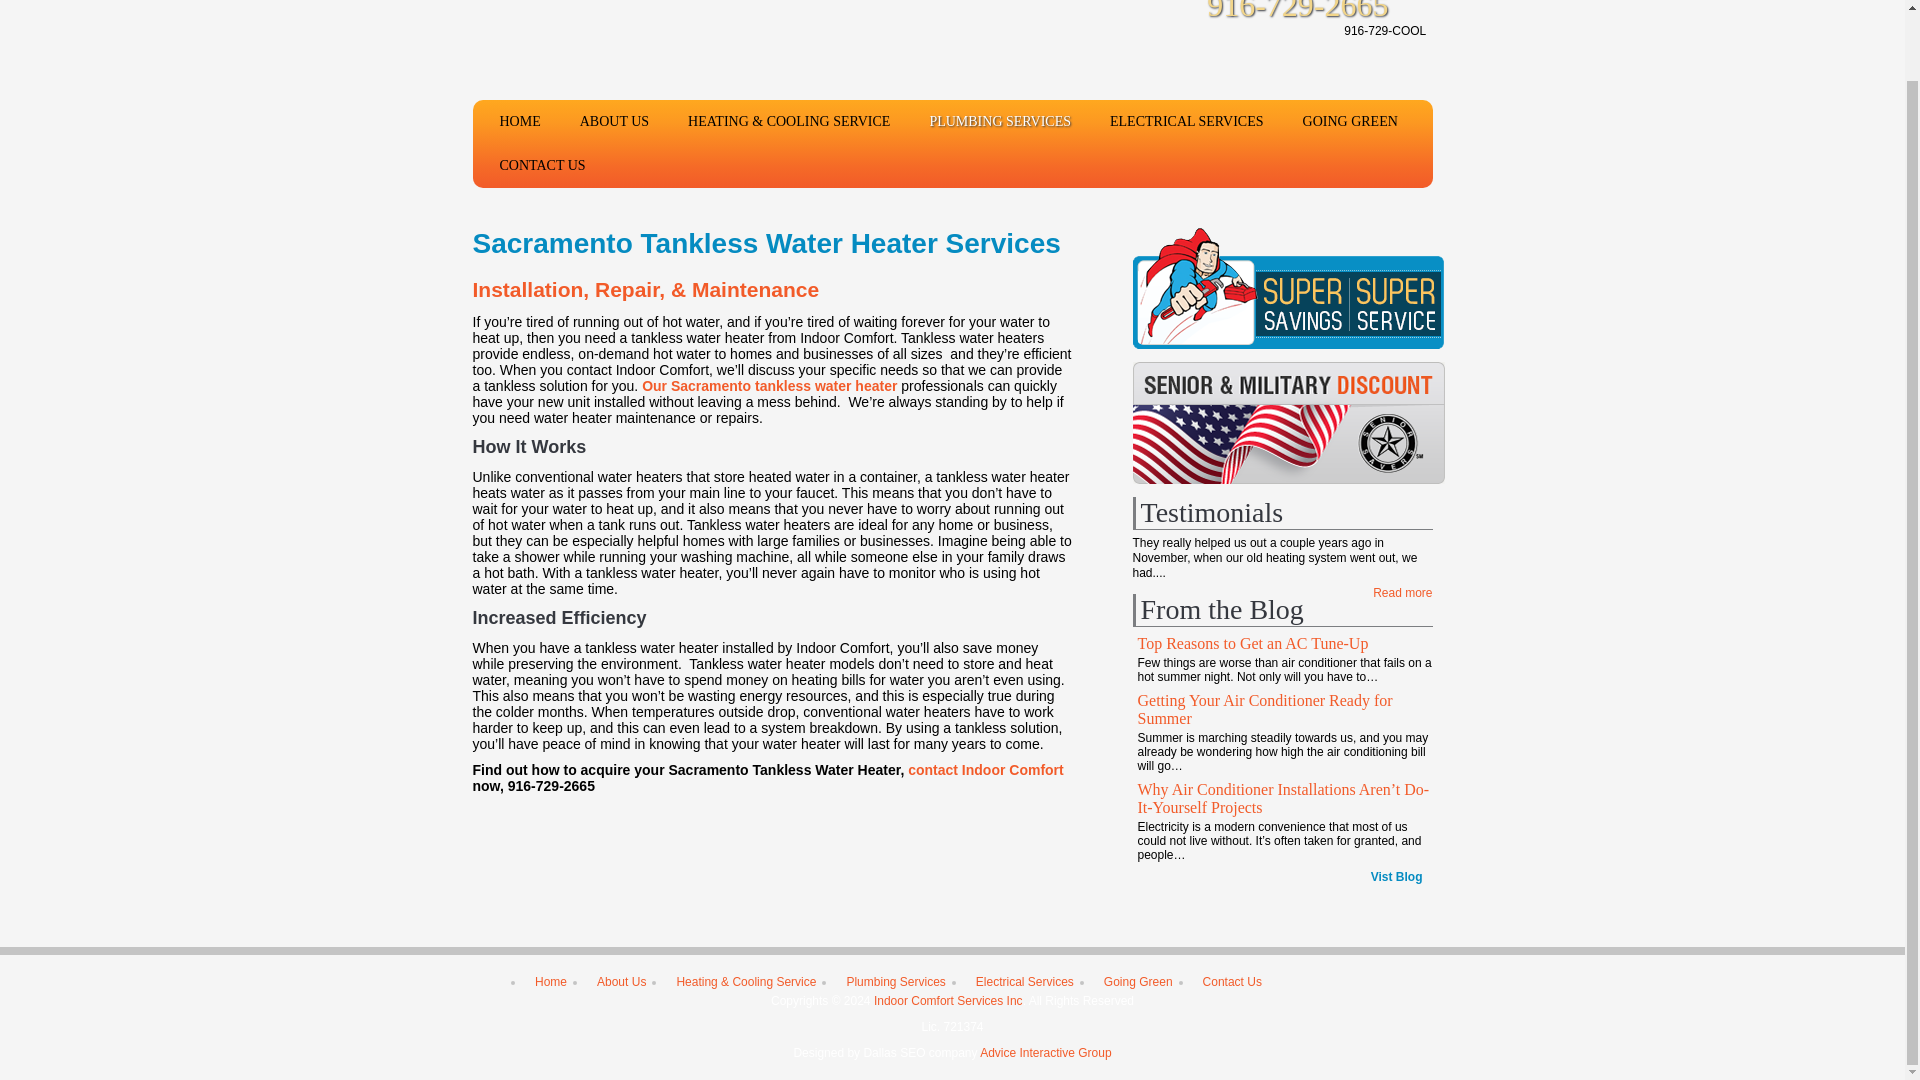 This screenshot has width=1920, height=1080. What do you see at coordinates (1350, 122) in the screenshot?
I see `GOING GREEN` at bounding box center [1350, 122].